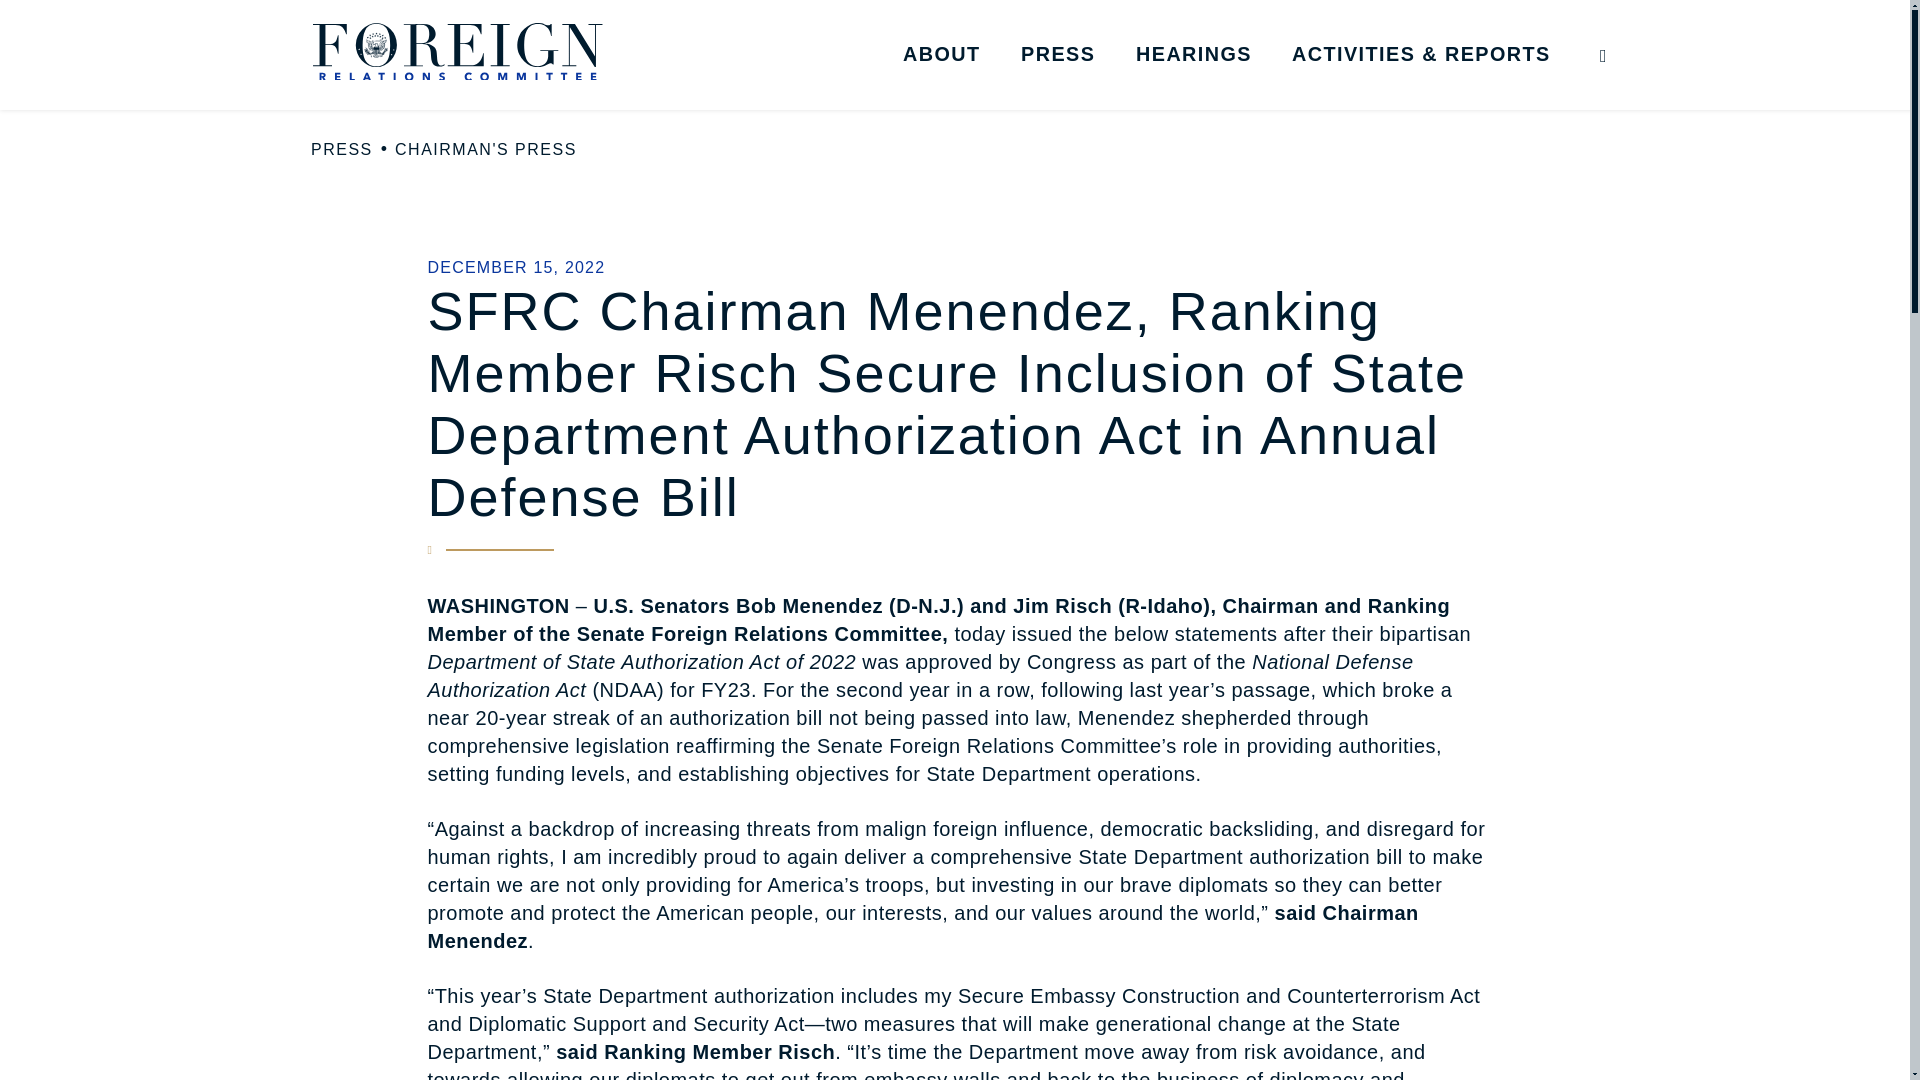  I want to click on PRESS, so click(342, 150).